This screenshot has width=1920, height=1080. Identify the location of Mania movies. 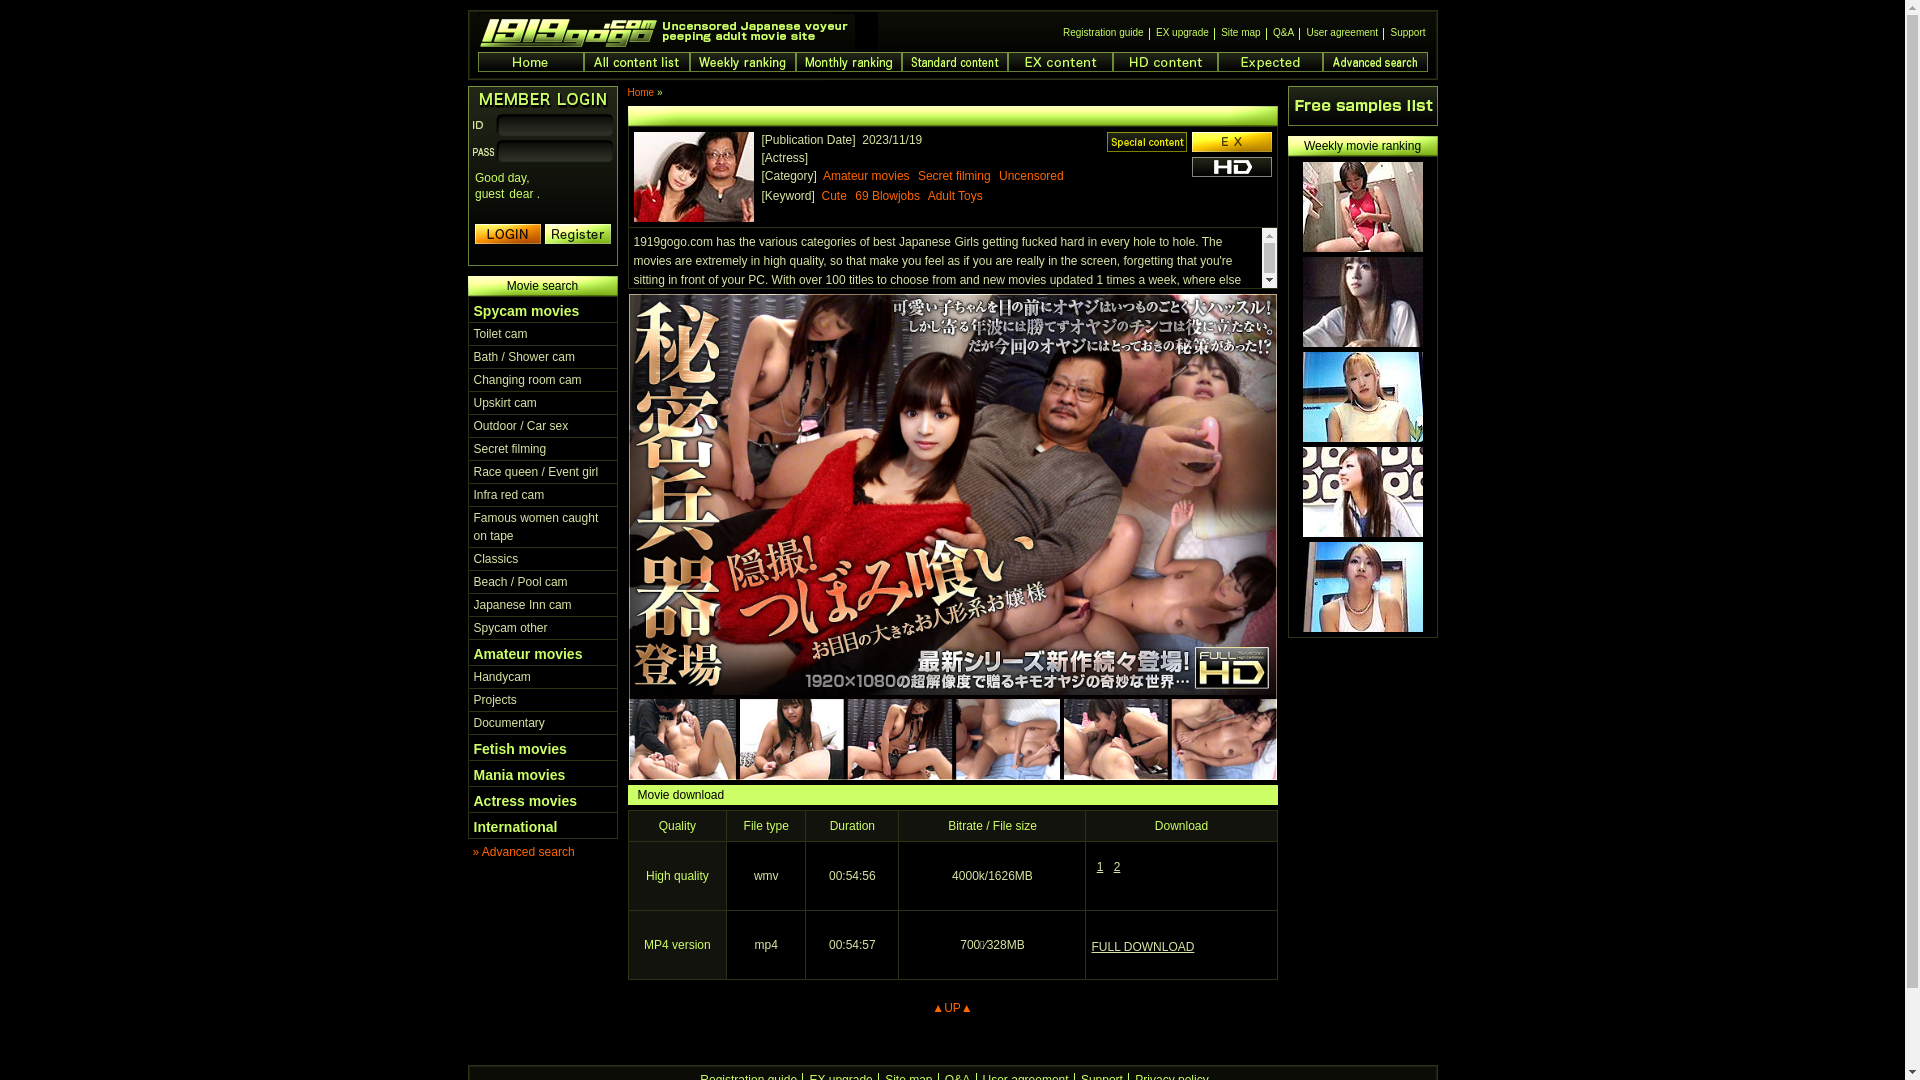
(520, 775).